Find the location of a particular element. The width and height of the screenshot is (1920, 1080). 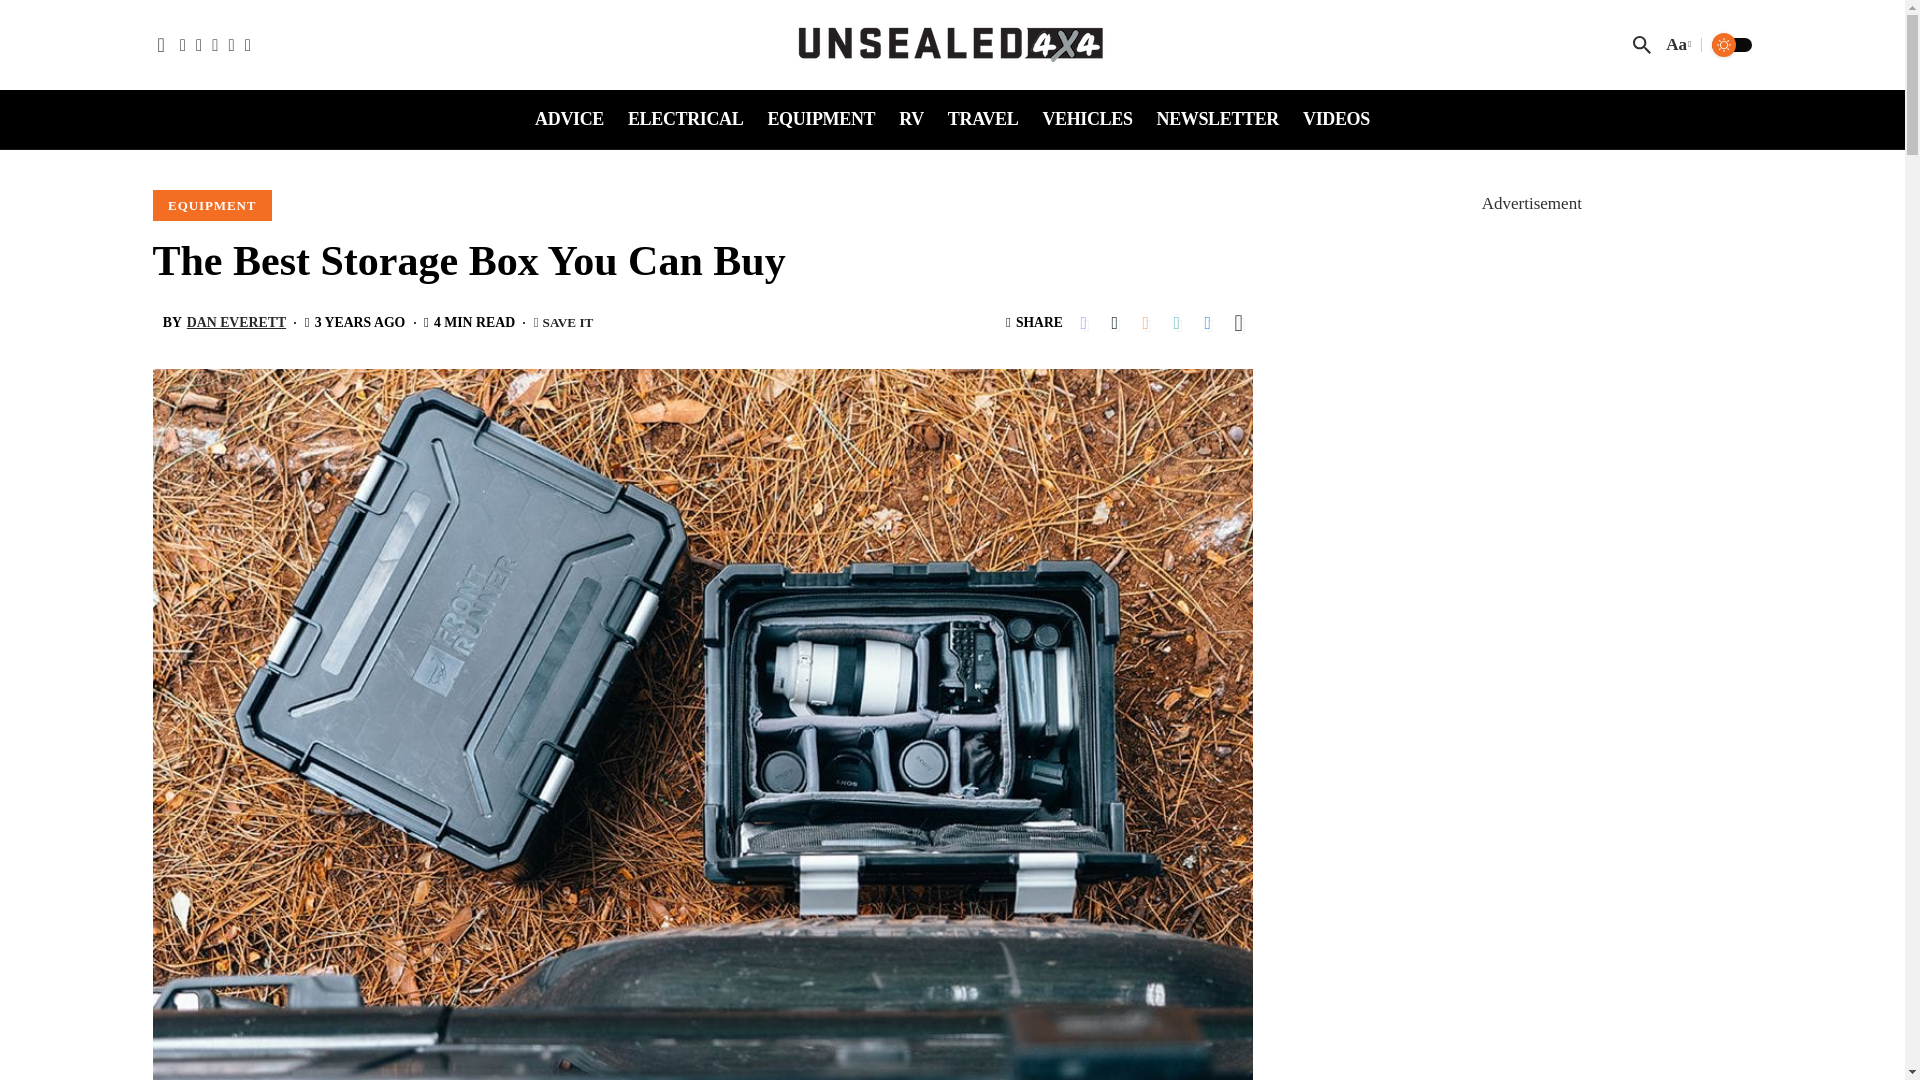

ADVICE is located at coordinates (569, 120).